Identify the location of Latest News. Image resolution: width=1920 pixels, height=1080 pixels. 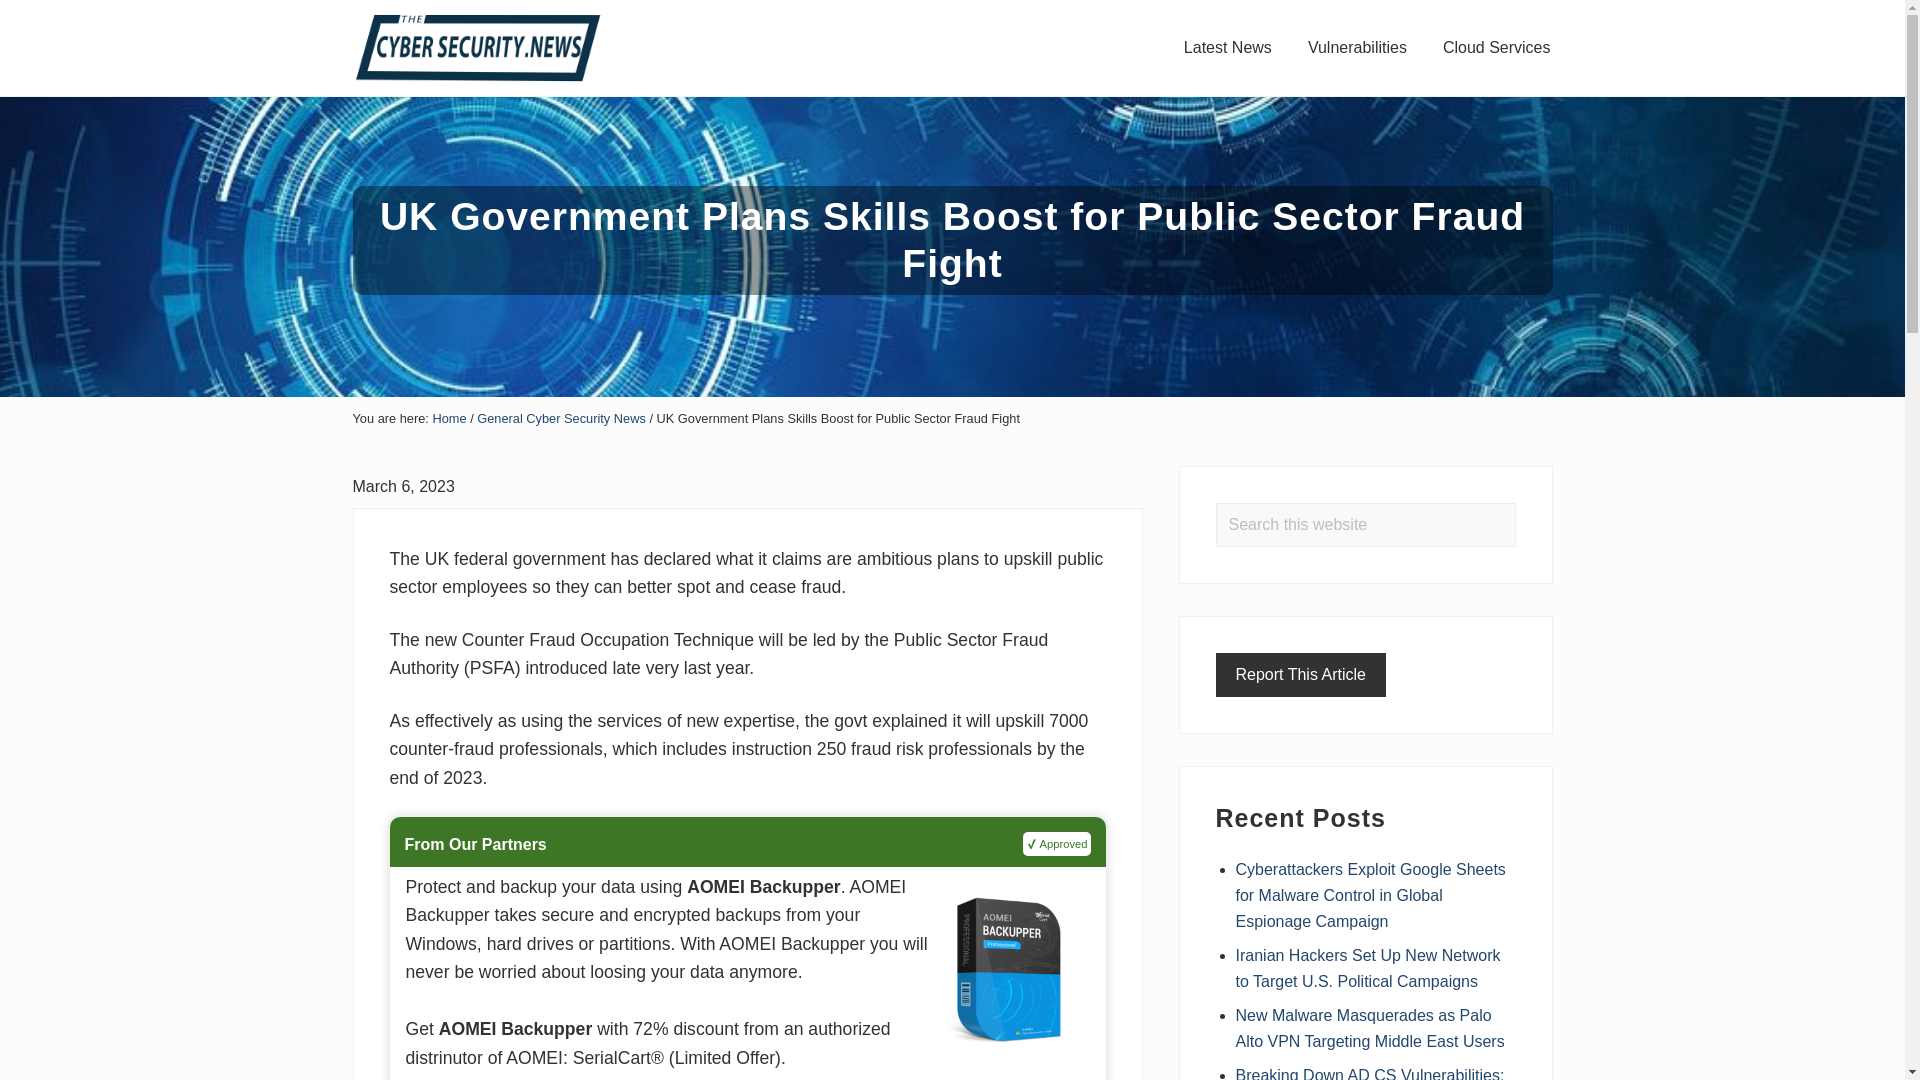
(1228, 47).